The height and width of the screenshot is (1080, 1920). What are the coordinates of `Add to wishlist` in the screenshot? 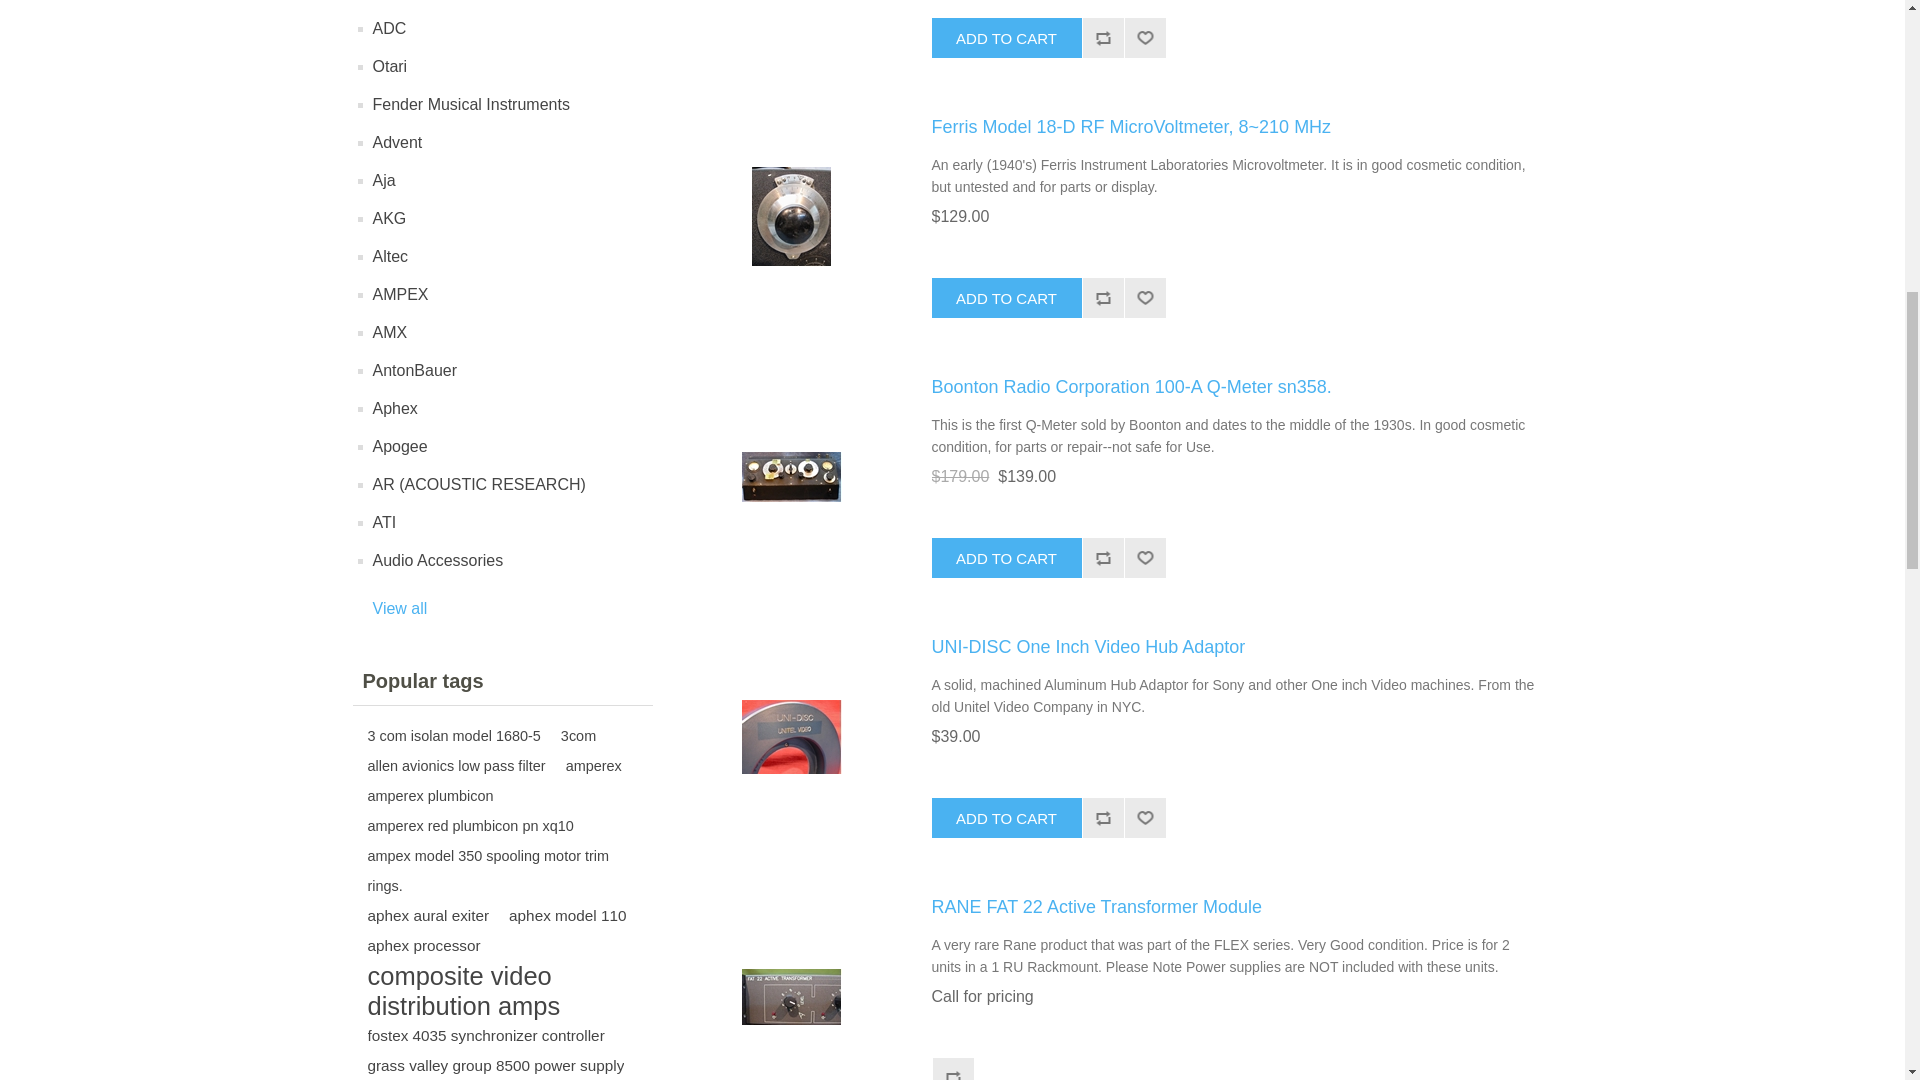 It's located at (1144, 557).